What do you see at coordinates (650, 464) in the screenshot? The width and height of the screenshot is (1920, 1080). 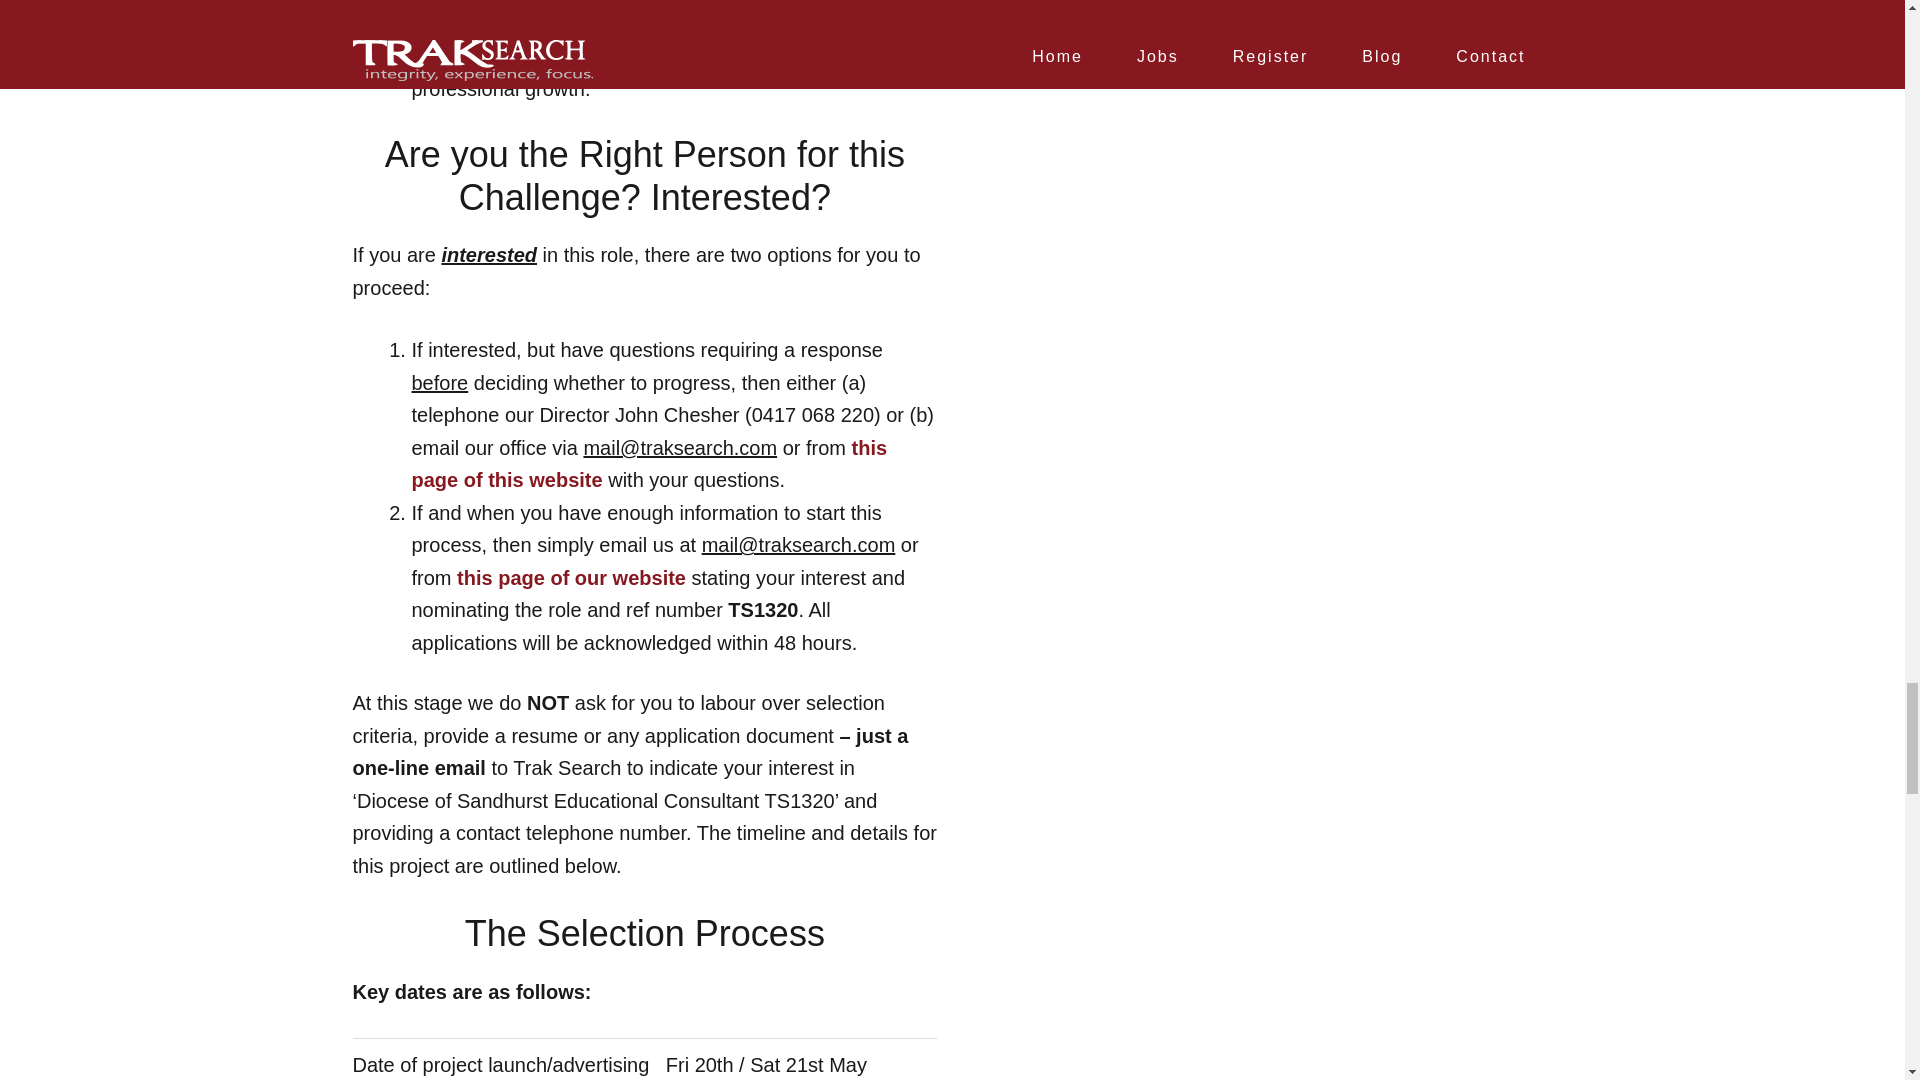 I see `this page of this website` at bounding box center [650, 464].